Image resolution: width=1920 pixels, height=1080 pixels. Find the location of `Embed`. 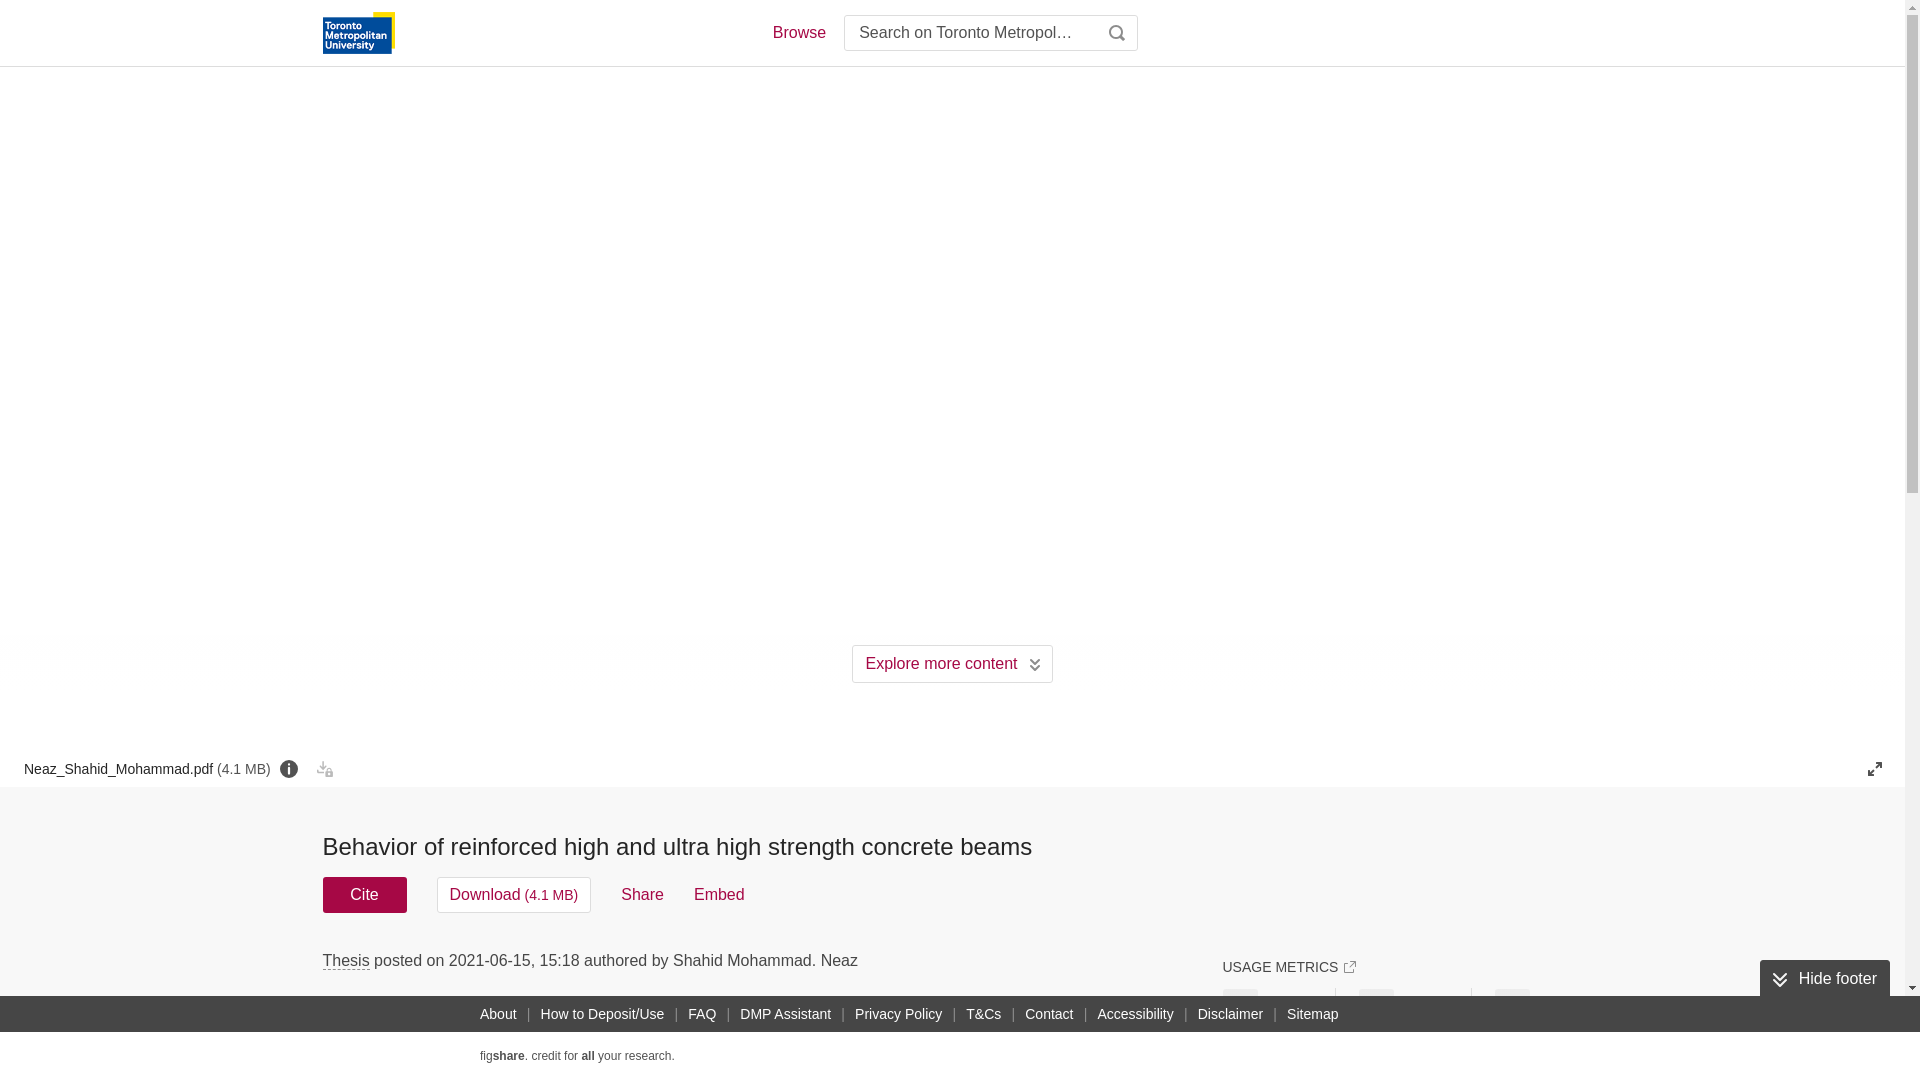

Embed is located at coordinates (718, 894).